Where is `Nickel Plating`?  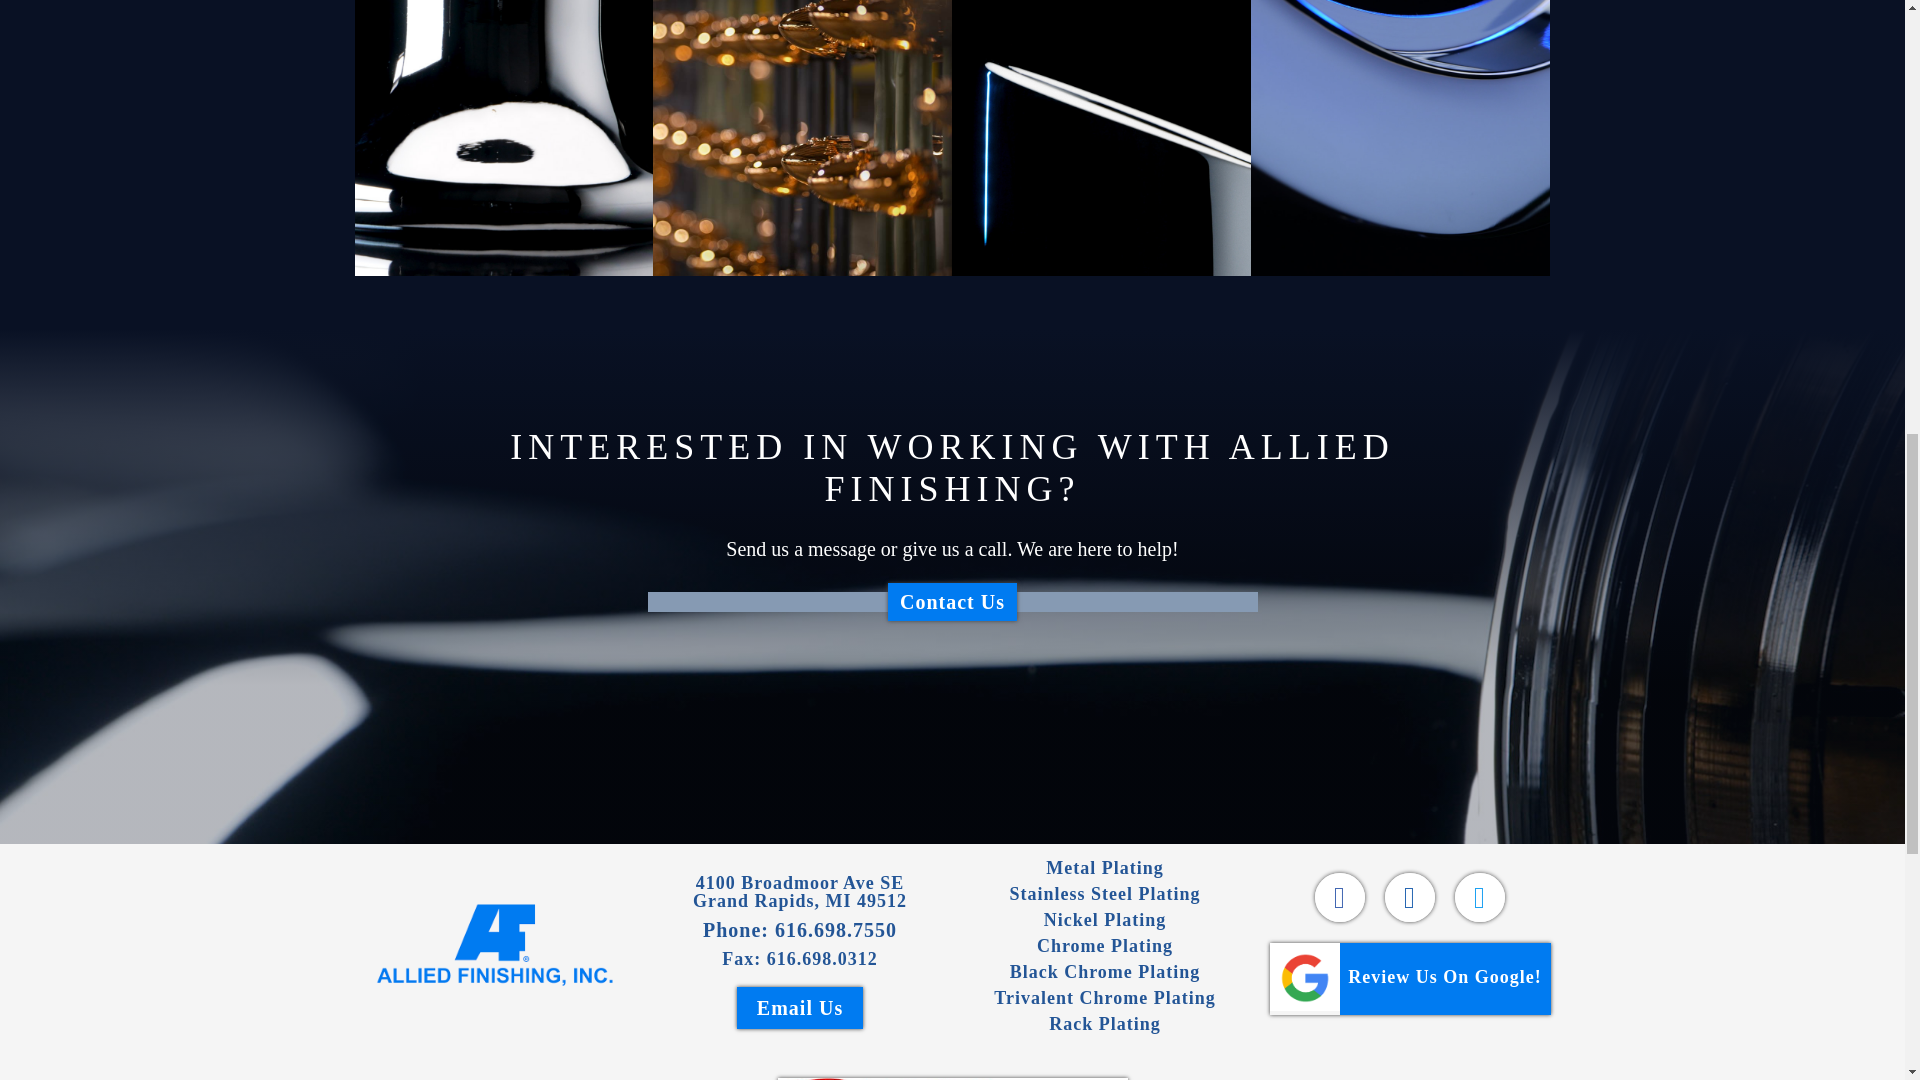 Nickel Plating is located at coordinates (1105, 972).